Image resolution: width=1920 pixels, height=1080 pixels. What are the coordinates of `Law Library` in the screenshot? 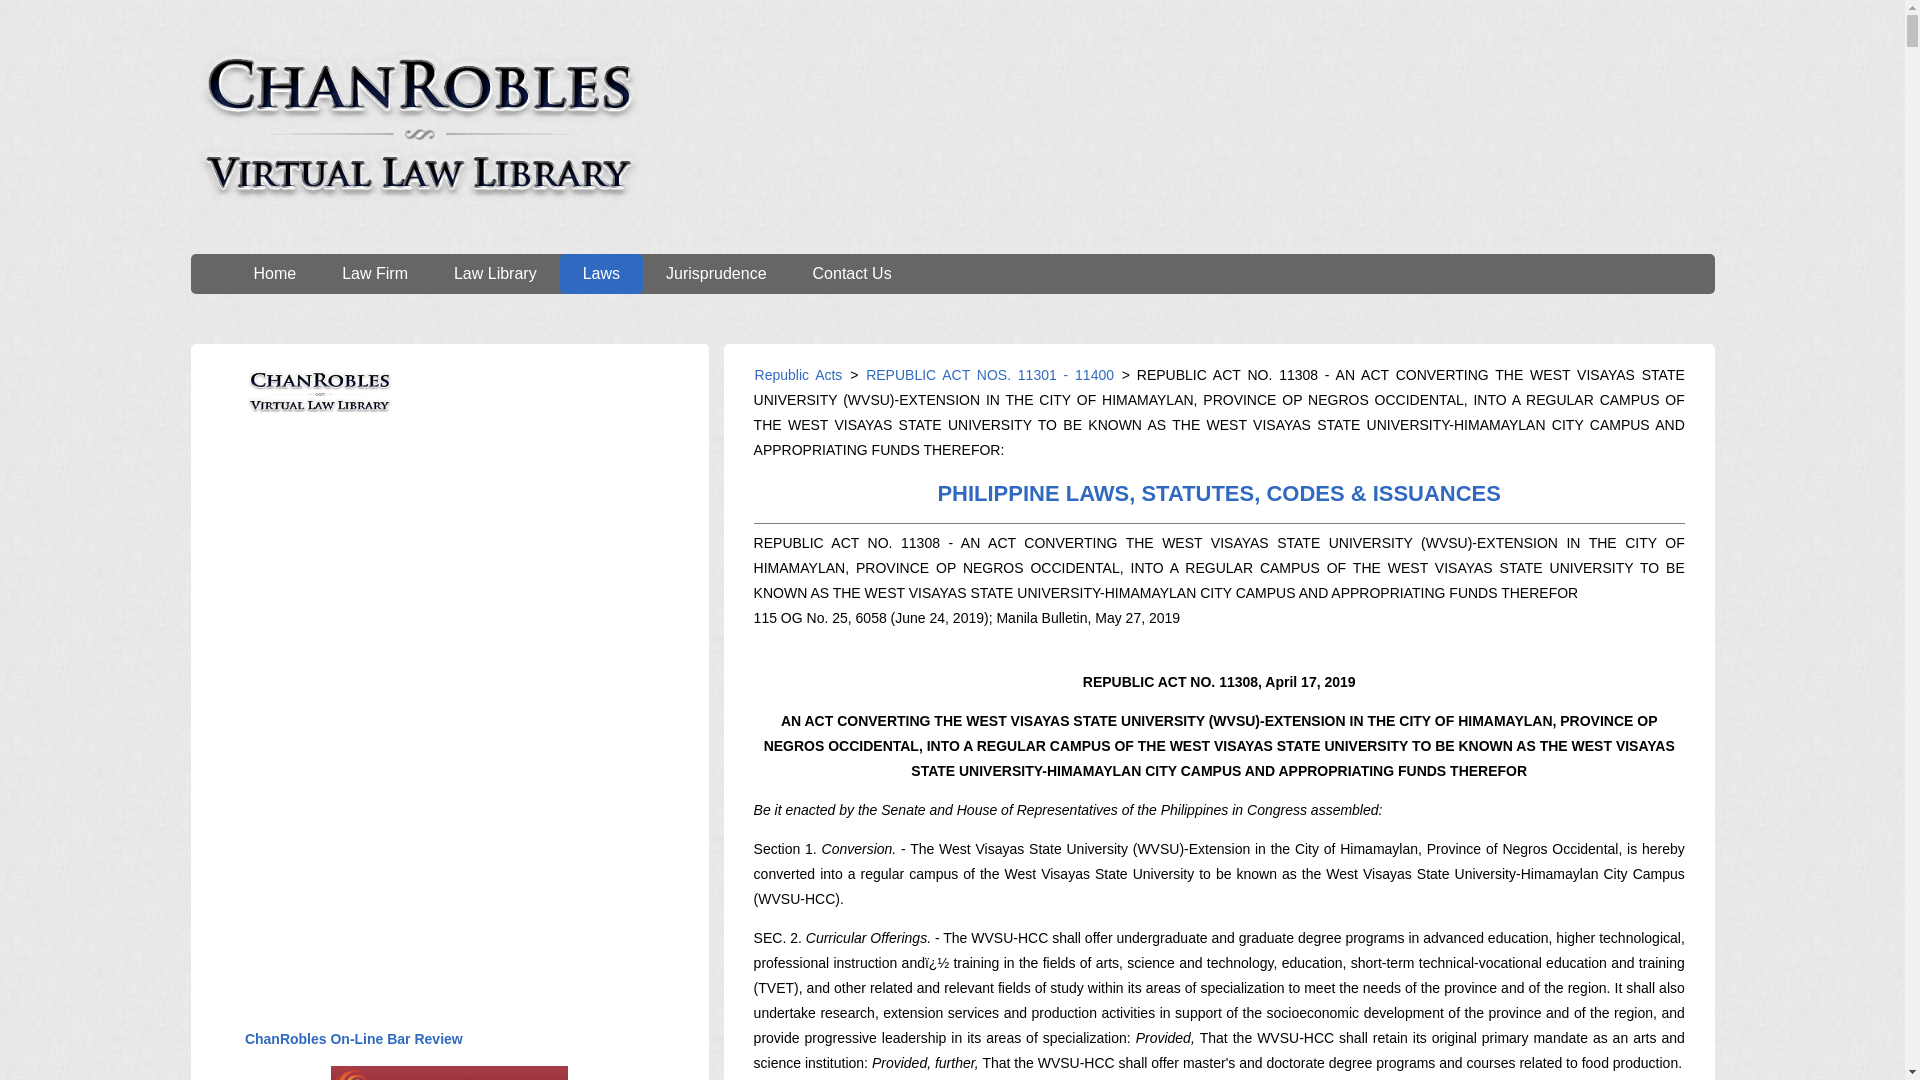 It's located at (495, 273).